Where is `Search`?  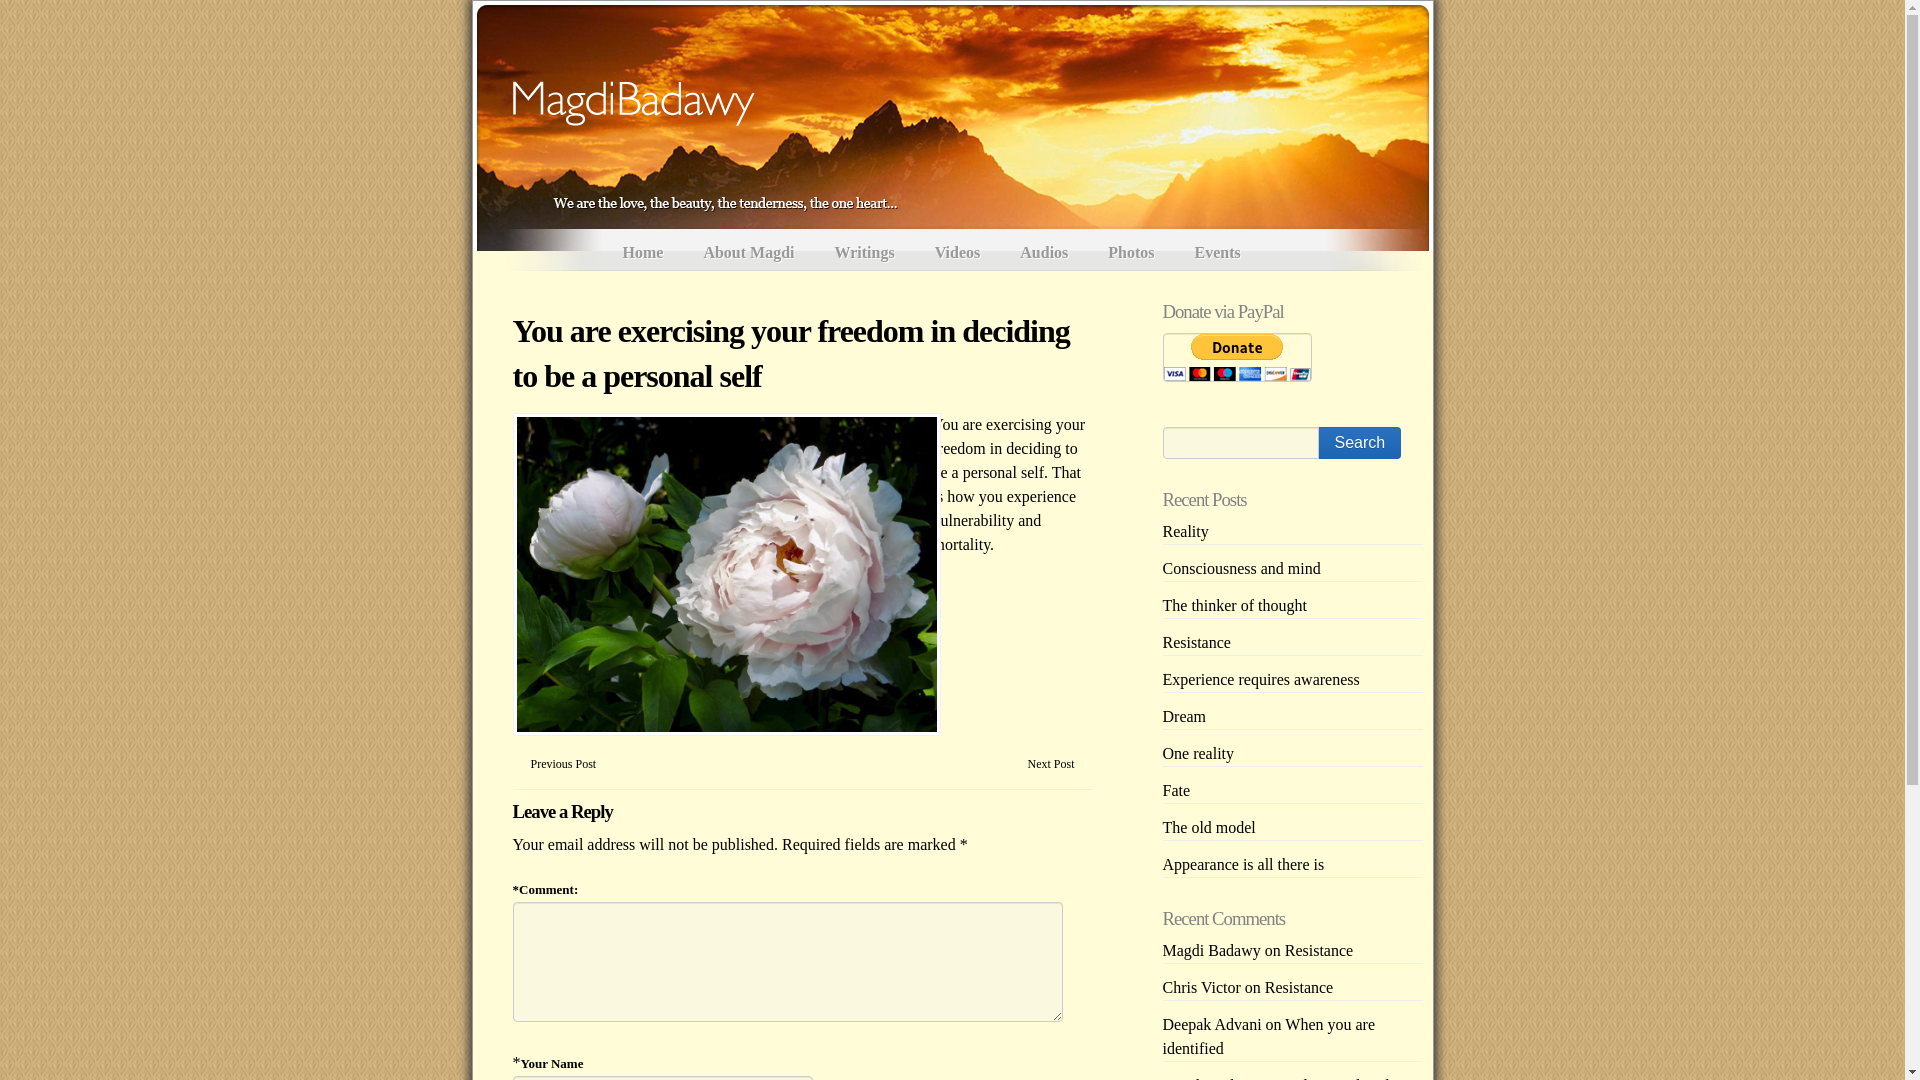 Search is located at coordinates (1359, 442).